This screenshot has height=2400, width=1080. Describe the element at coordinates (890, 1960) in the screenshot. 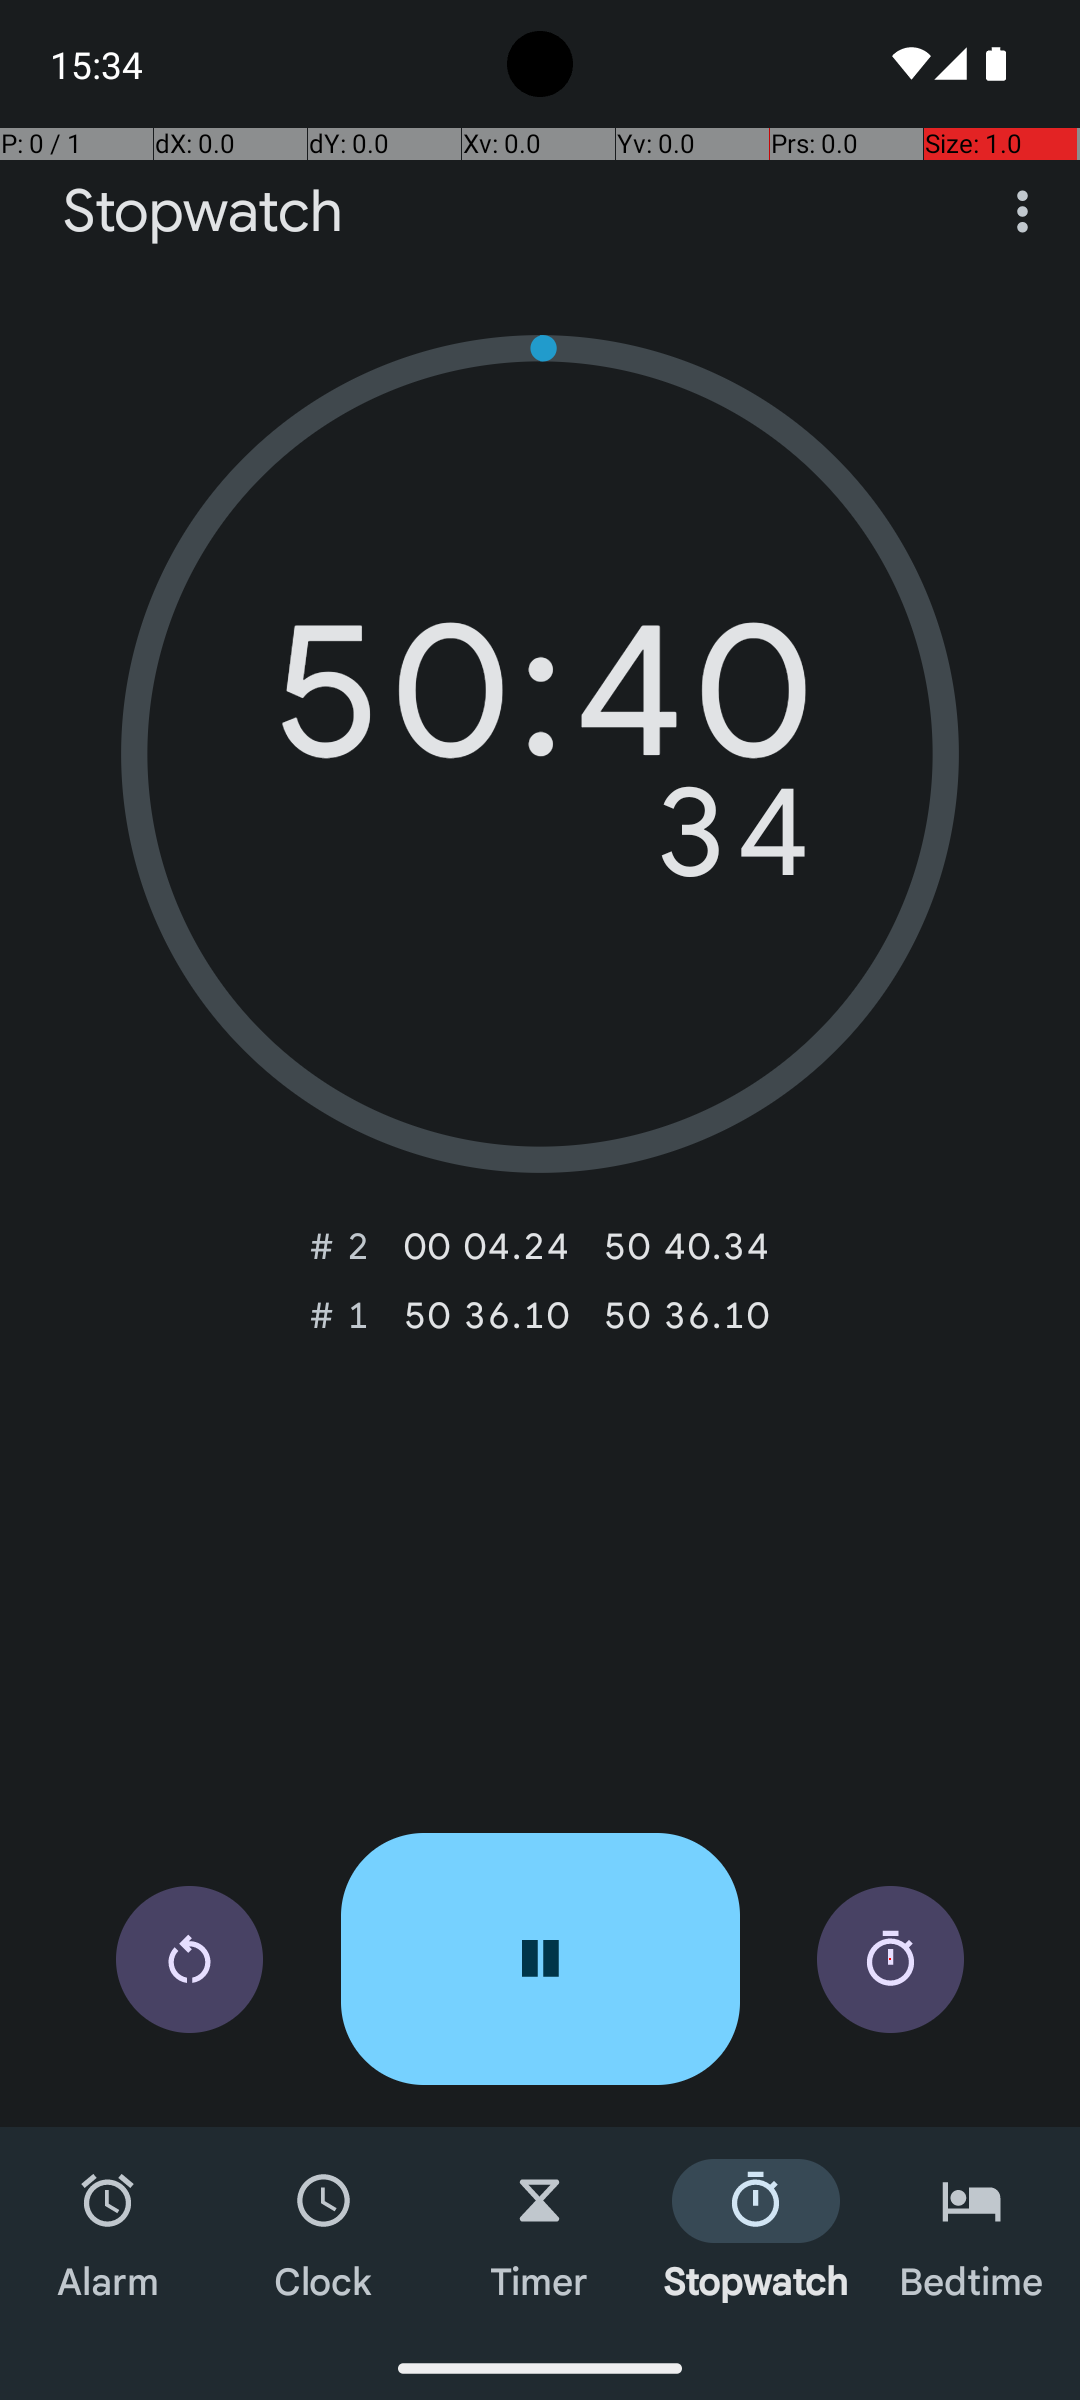

I see `Lap` at that location.